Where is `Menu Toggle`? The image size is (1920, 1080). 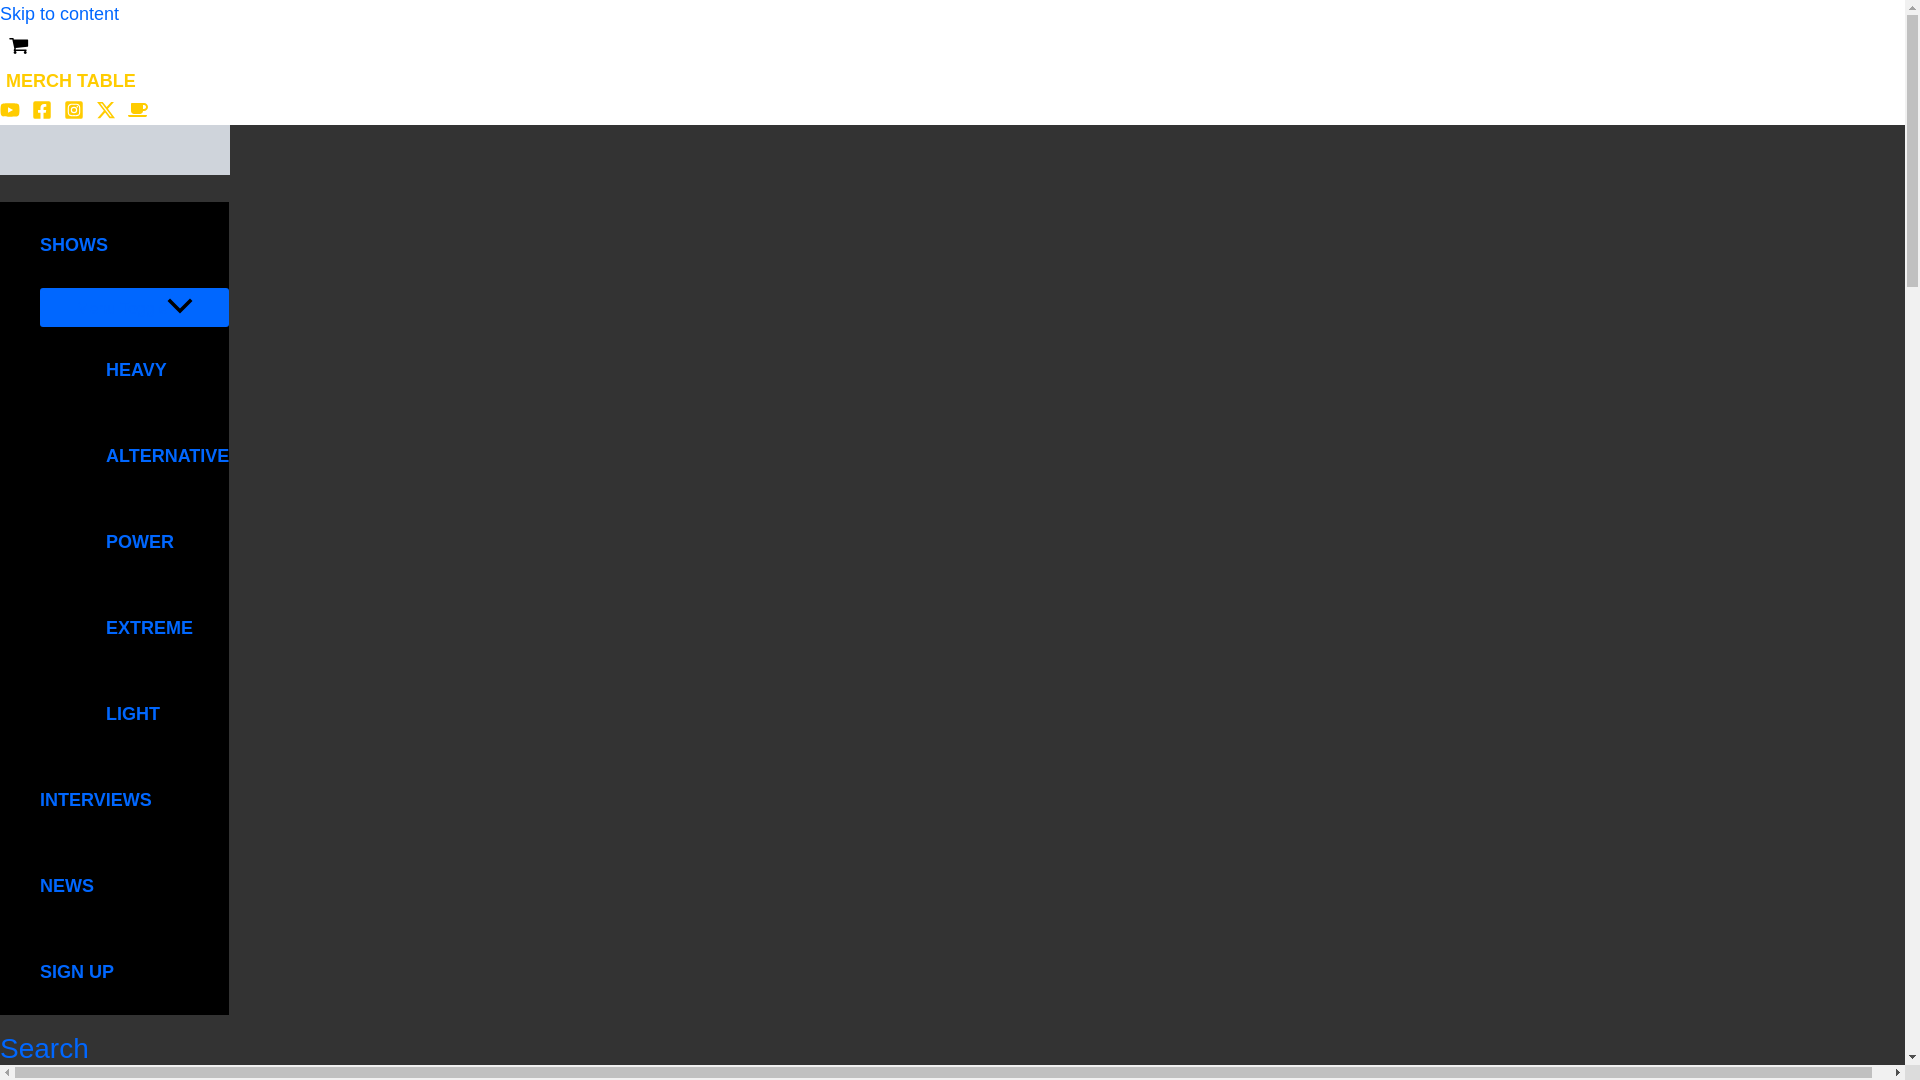
Menu Toggle is located at coordinates (134, 308).